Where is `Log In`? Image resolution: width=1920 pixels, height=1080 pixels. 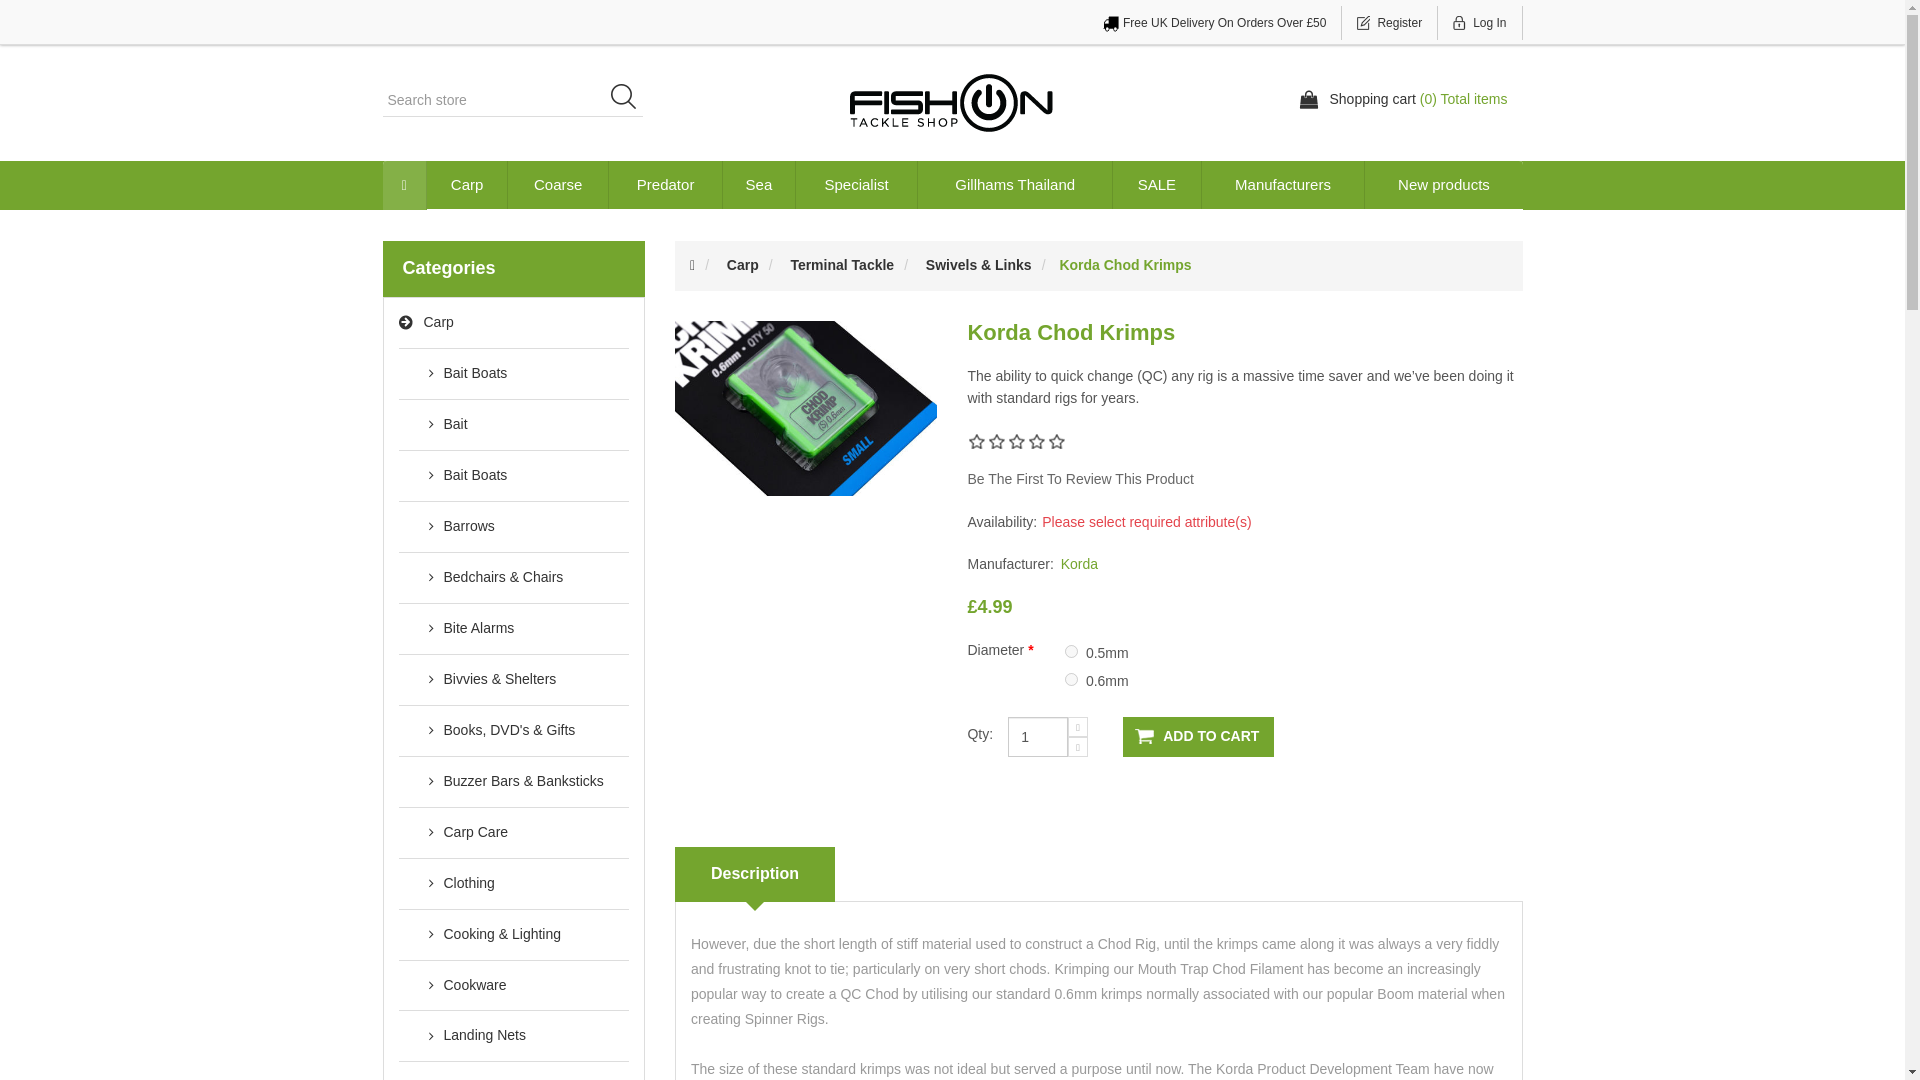
Log In is located at coordinates (1480, 22).